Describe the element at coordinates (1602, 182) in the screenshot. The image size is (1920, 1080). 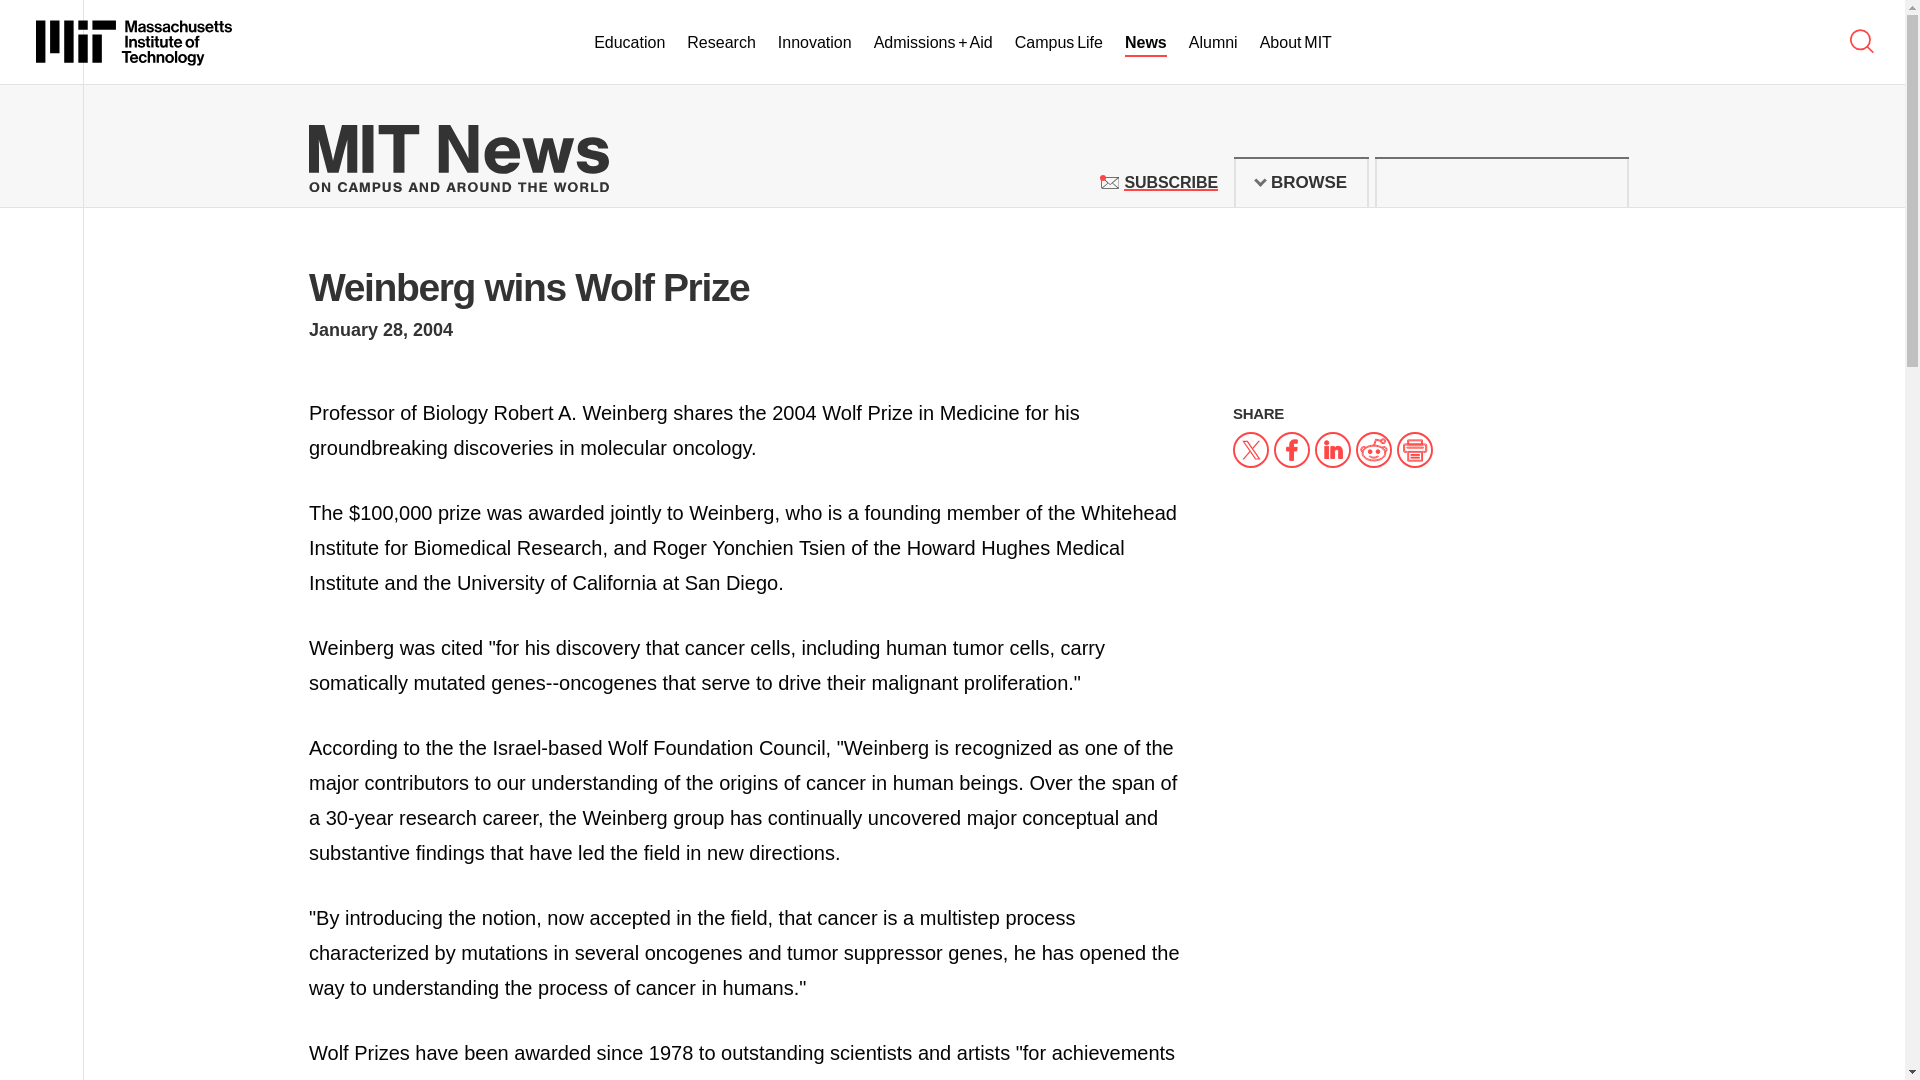
I see `Submit` at that location.